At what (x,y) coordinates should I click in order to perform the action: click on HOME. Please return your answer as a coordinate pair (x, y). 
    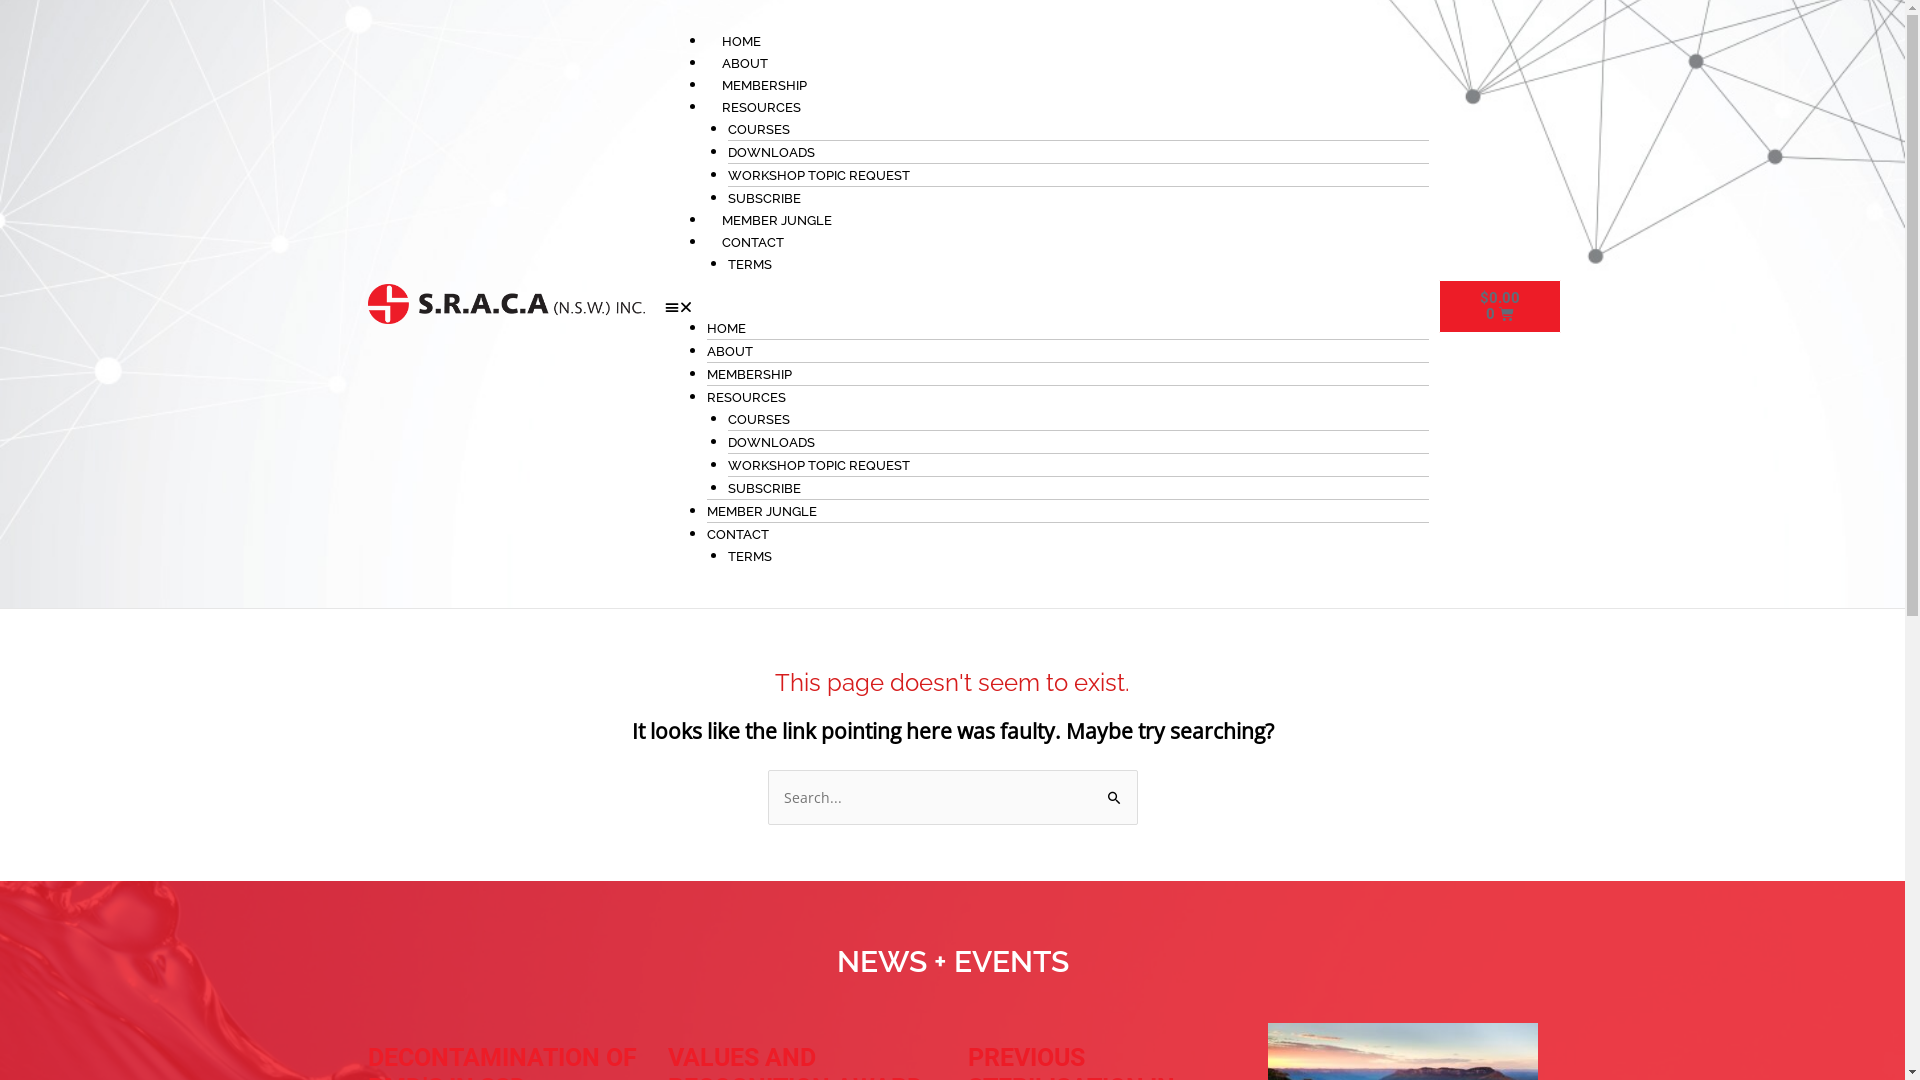
    Looking at the image, I should click on (742, 42).